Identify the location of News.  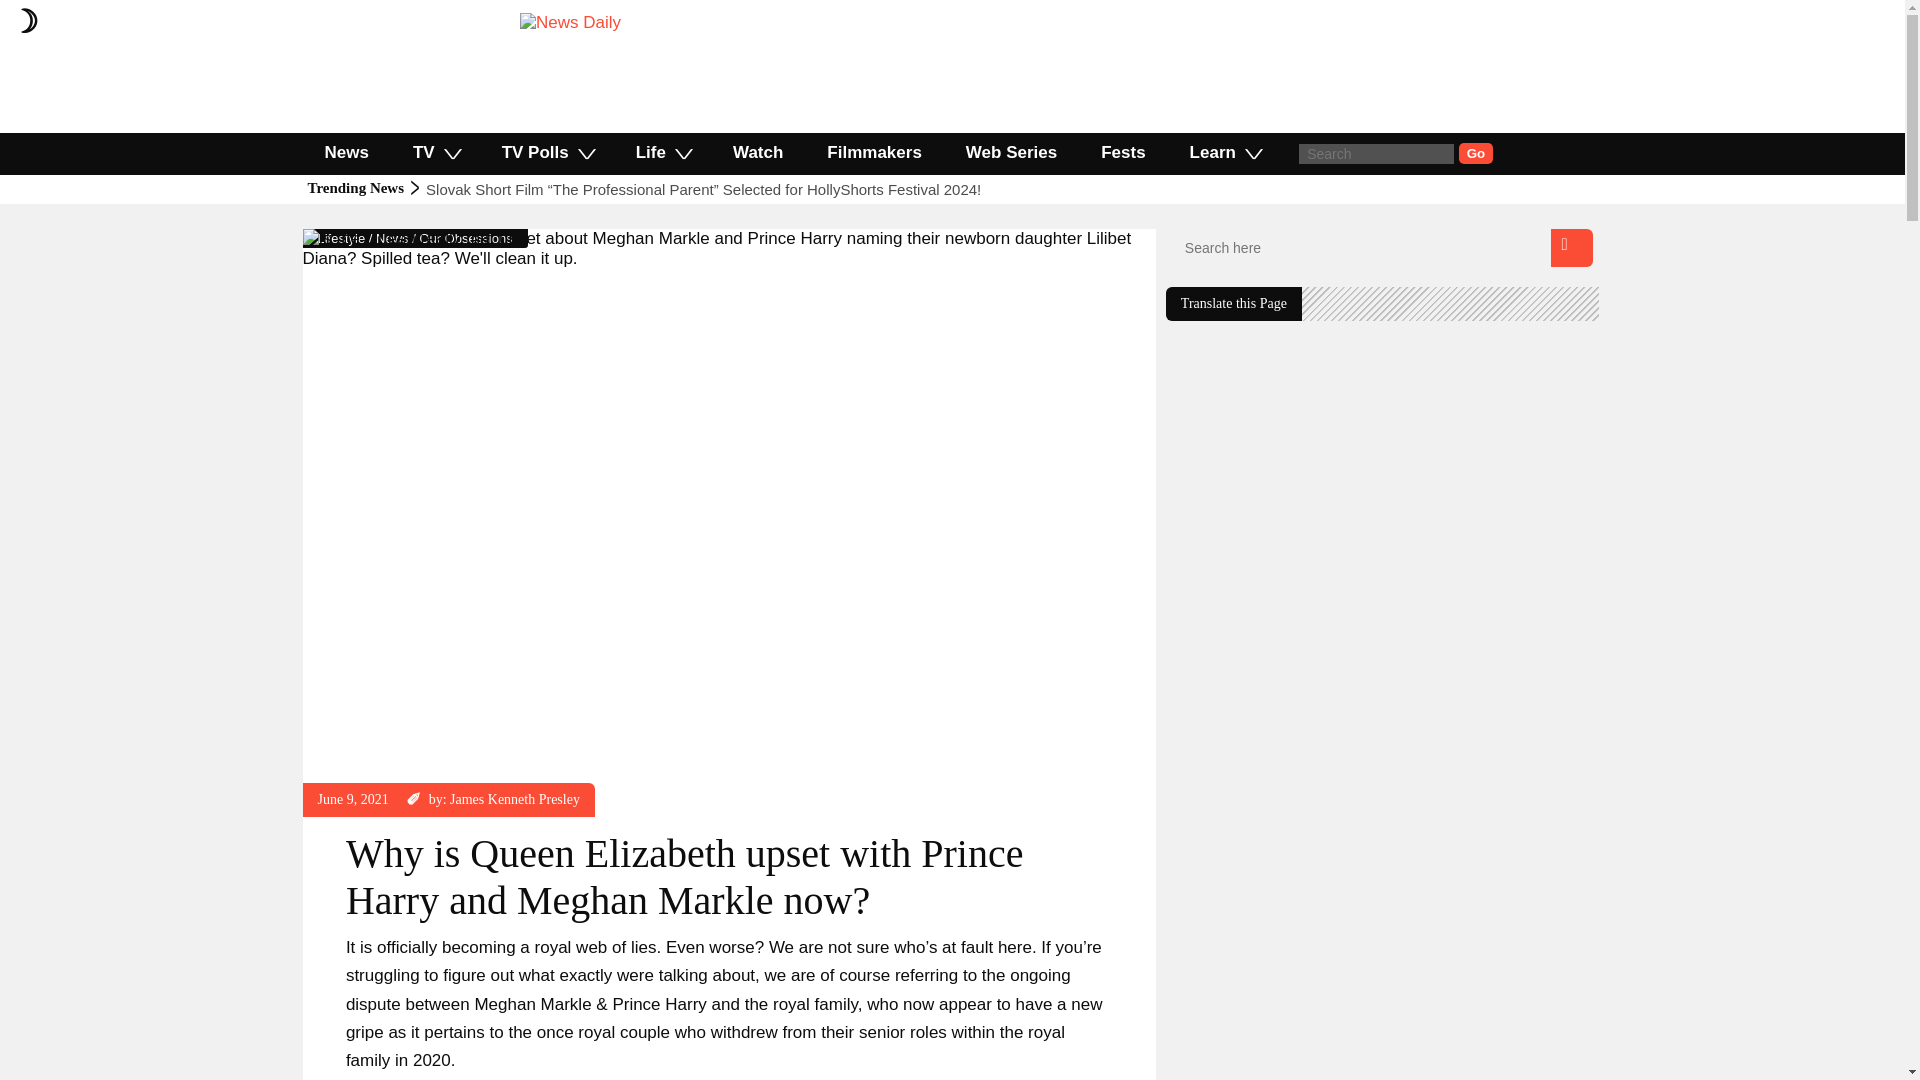
(392, 238).